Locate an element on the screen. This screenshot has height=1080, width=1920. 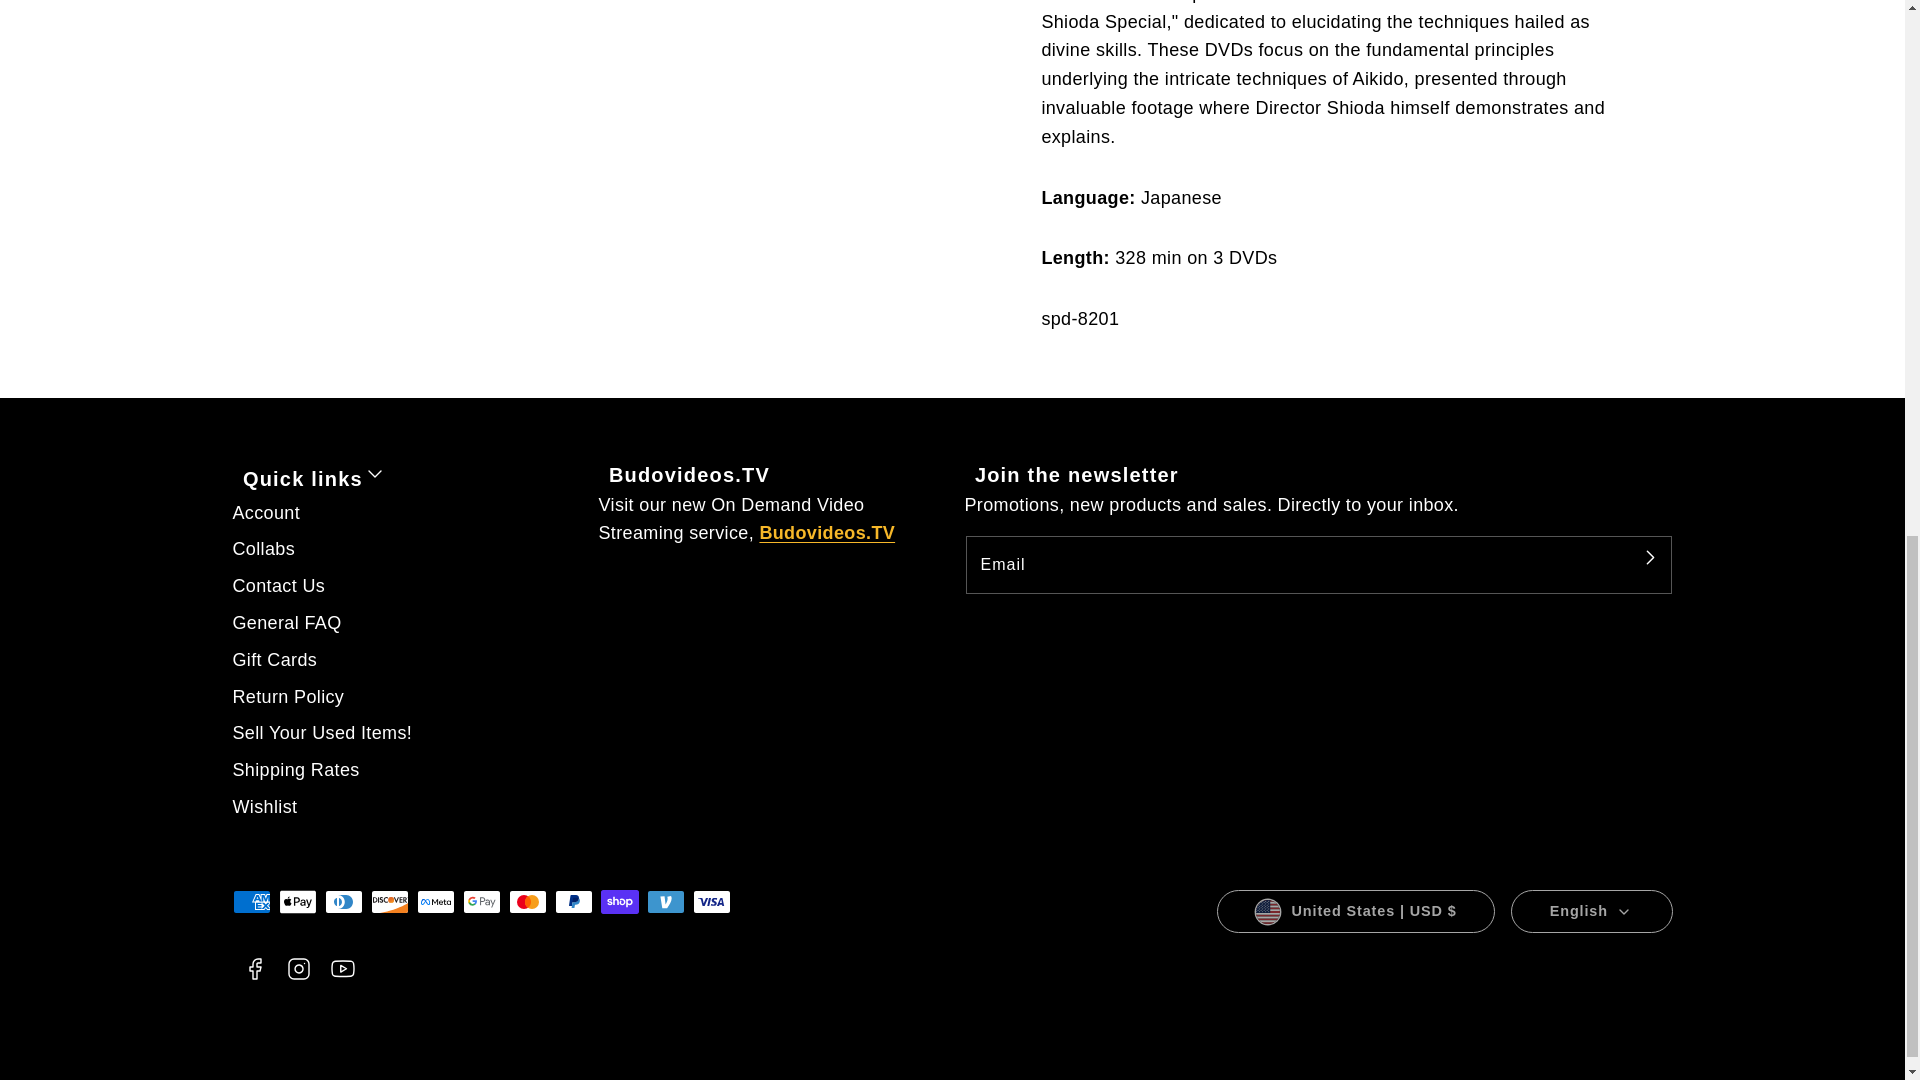
American Express is located at coordinates (251, 901).